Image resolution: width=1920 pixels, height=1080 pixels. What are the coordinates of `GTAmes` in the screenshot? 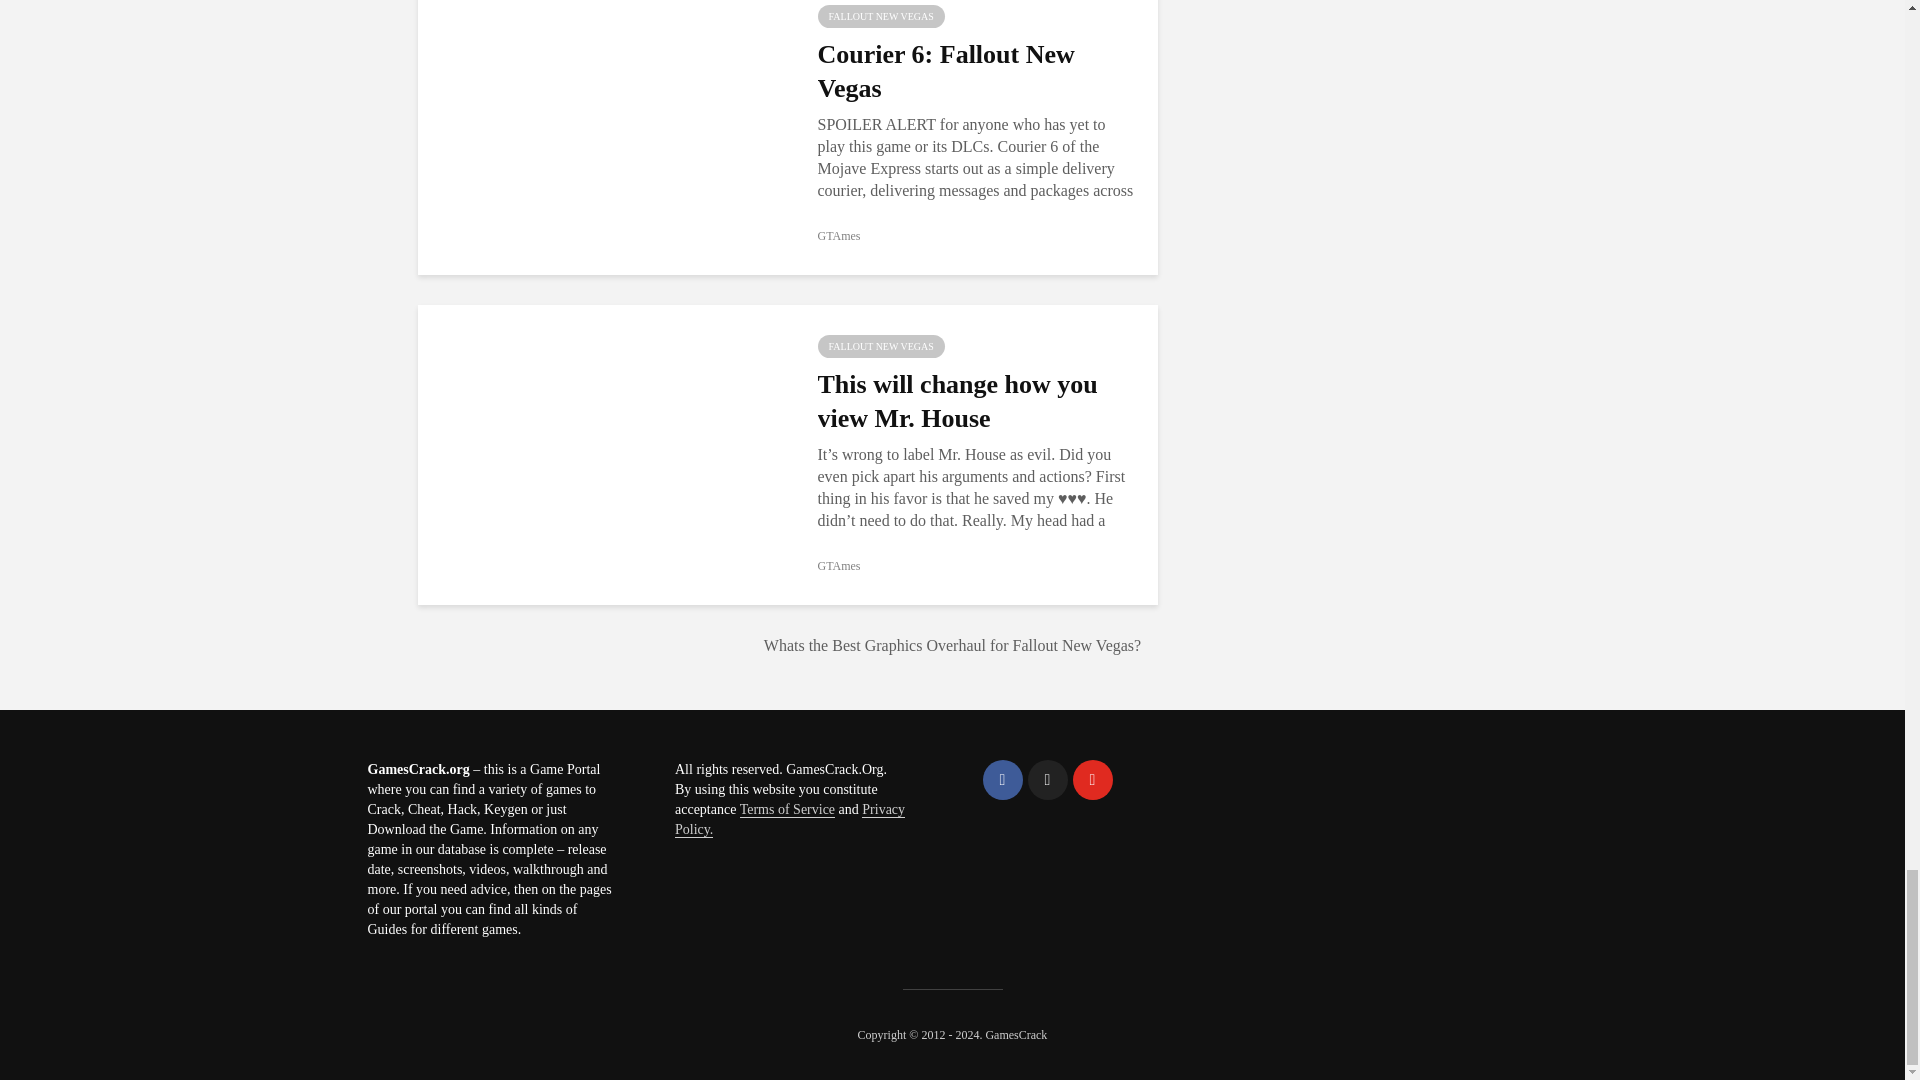 It's located at (838, 236).